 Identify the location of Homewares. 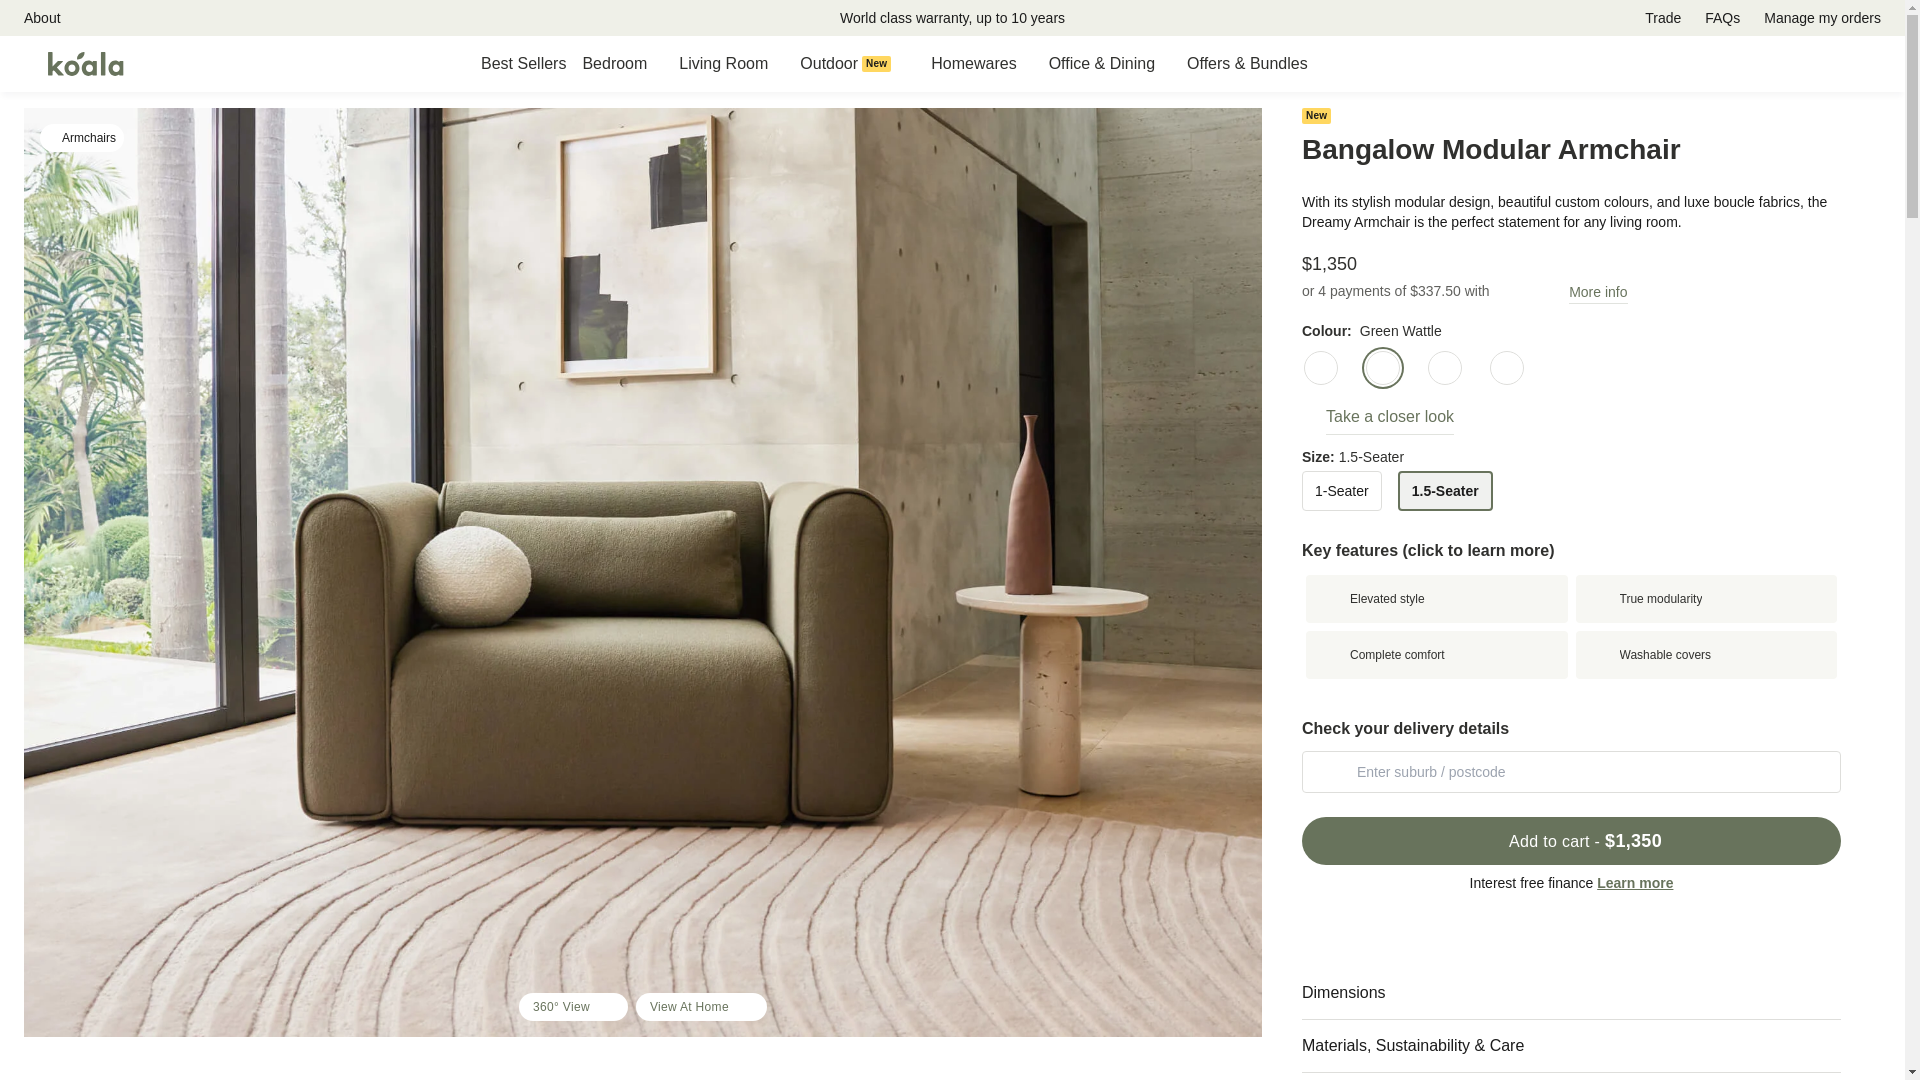
(42, 18).